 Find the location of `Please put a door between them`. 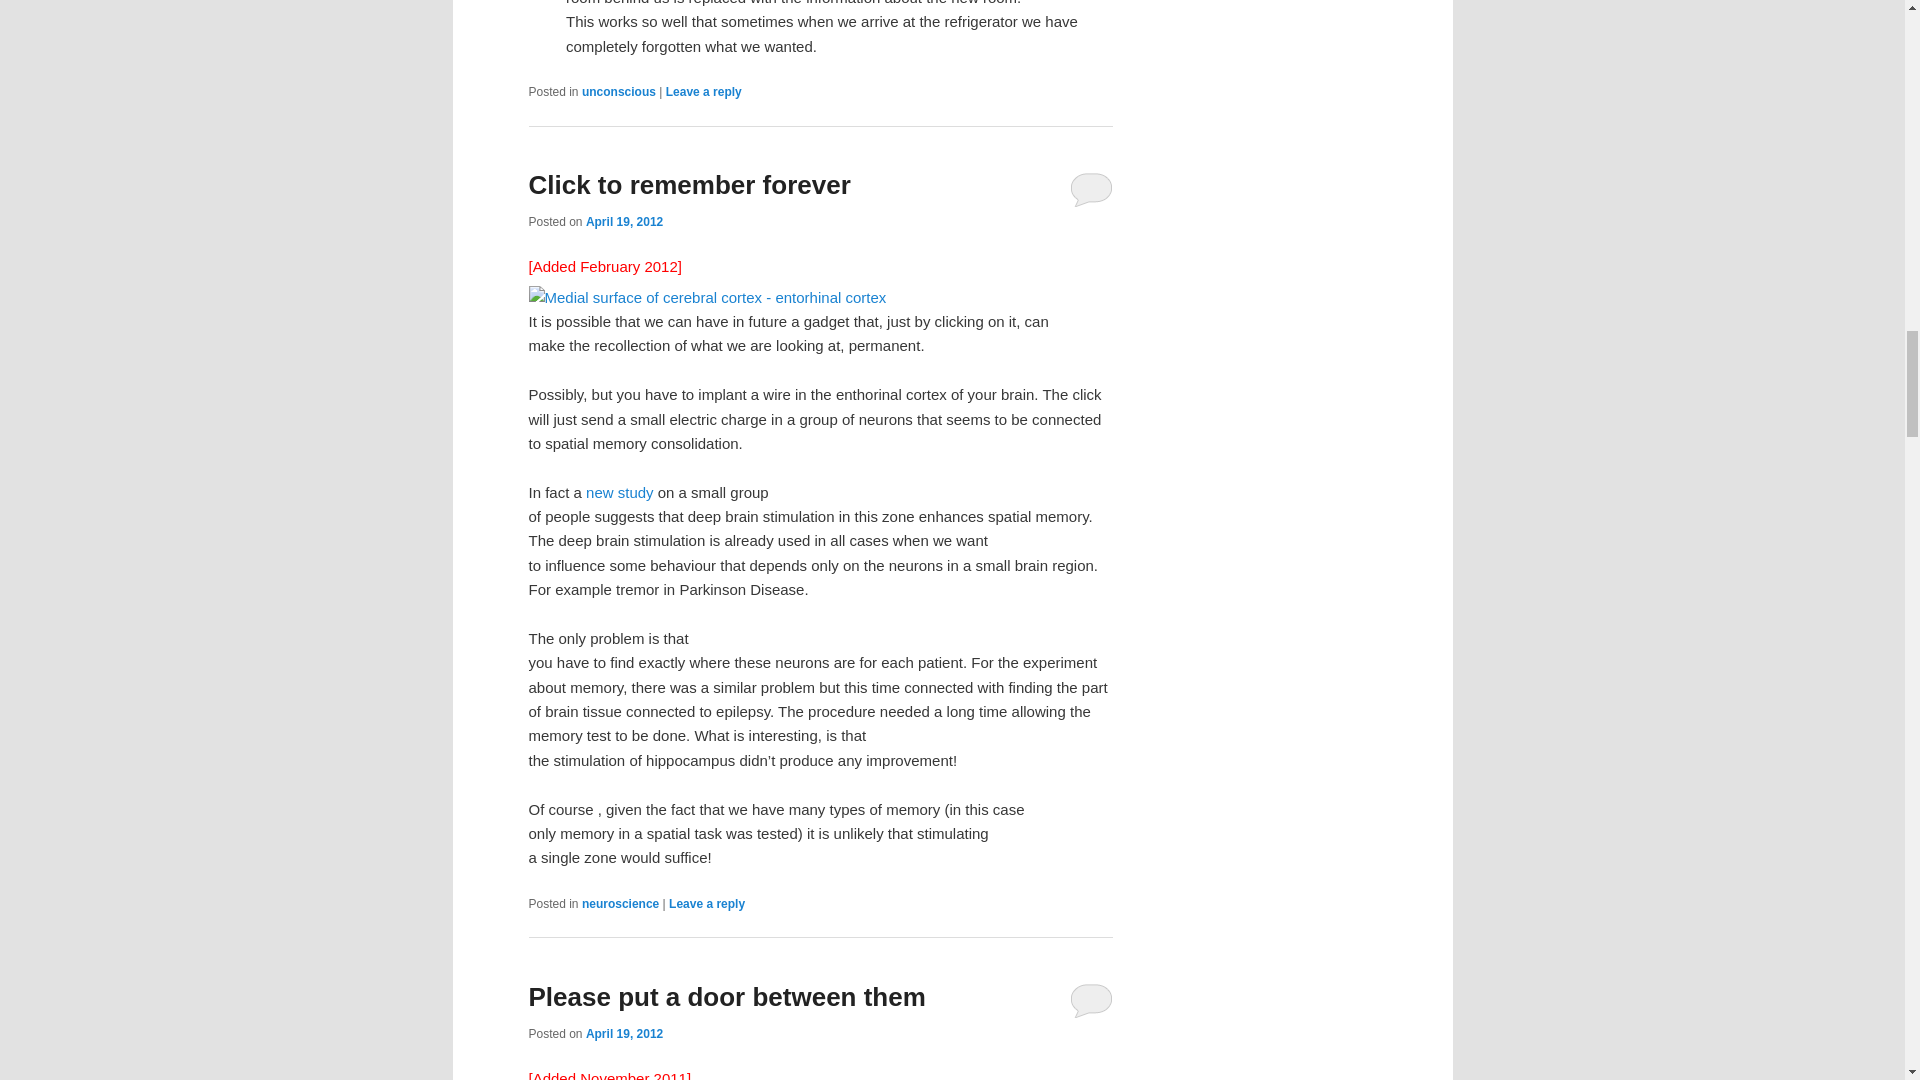

Please put a door between them is located at coordinates (726, 996).